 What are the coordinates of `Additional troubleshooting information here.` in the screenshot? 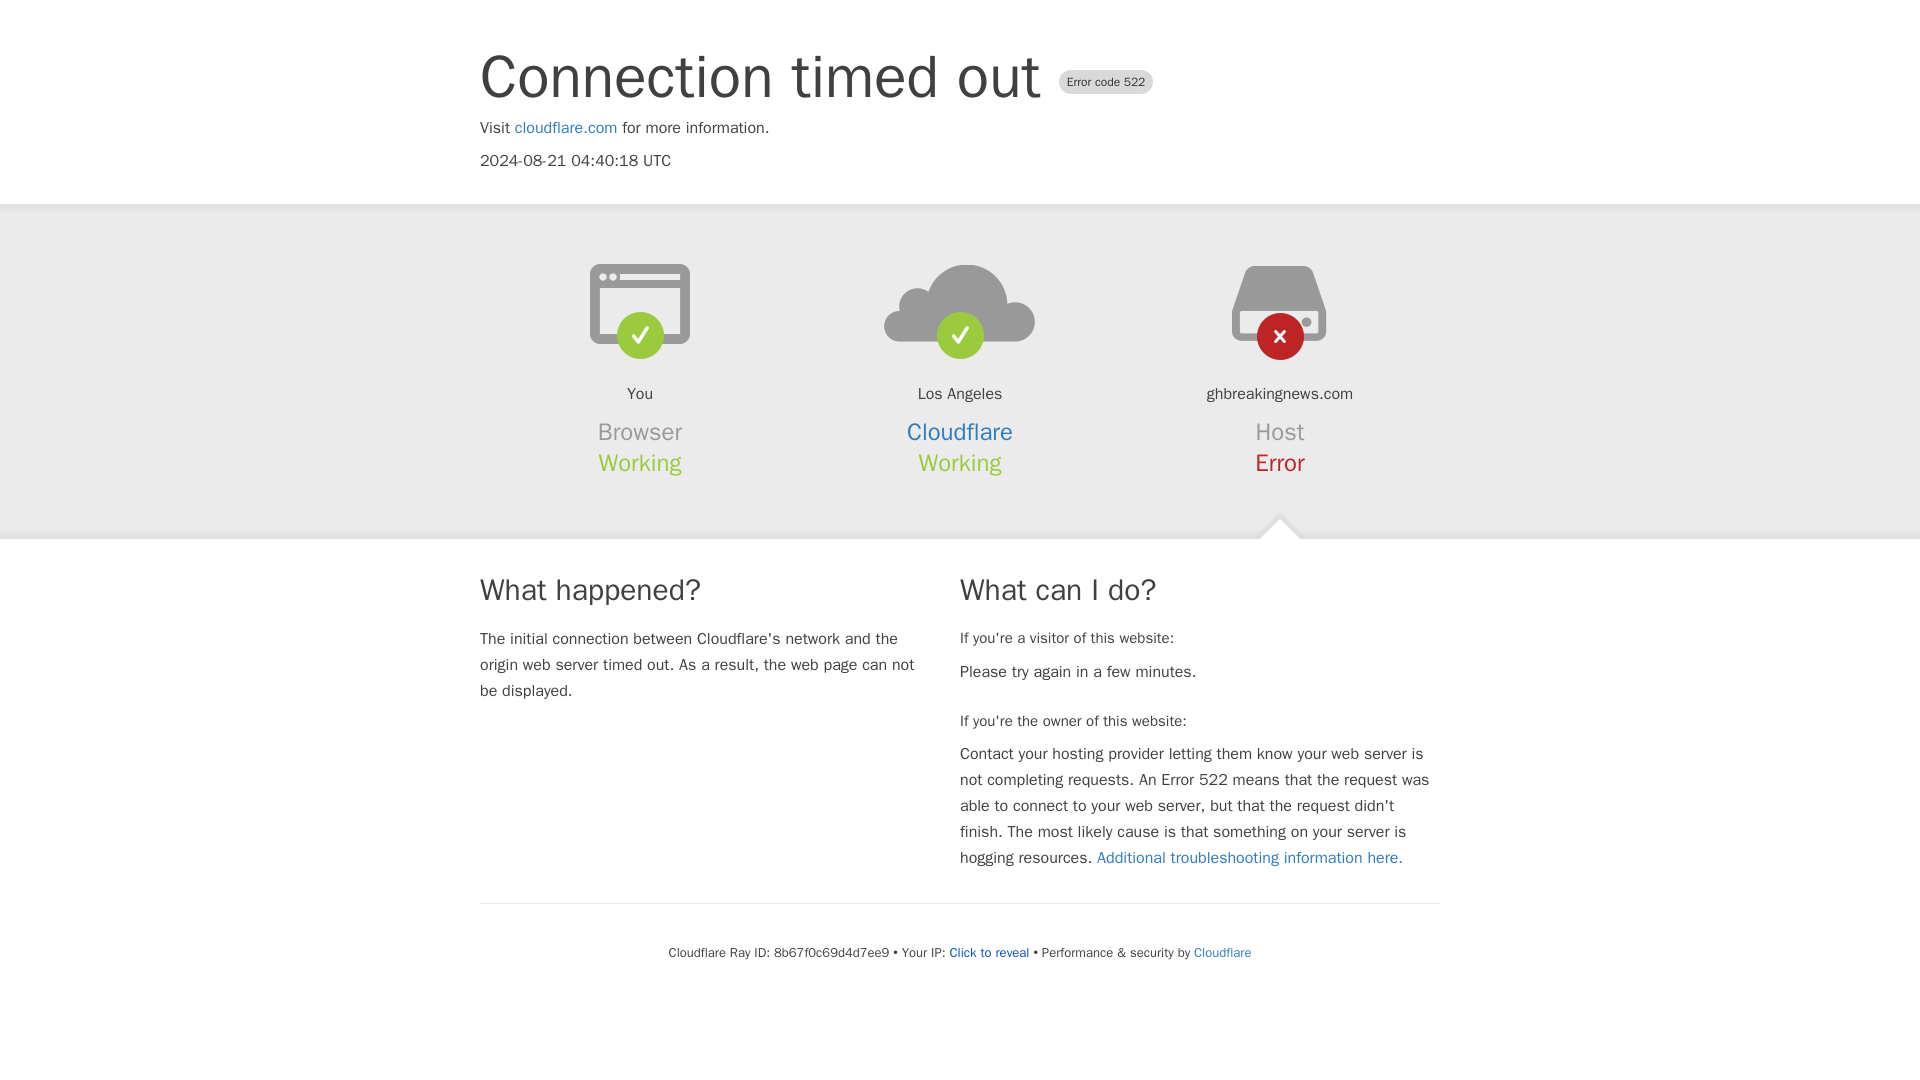 It's located at (1250, 858).